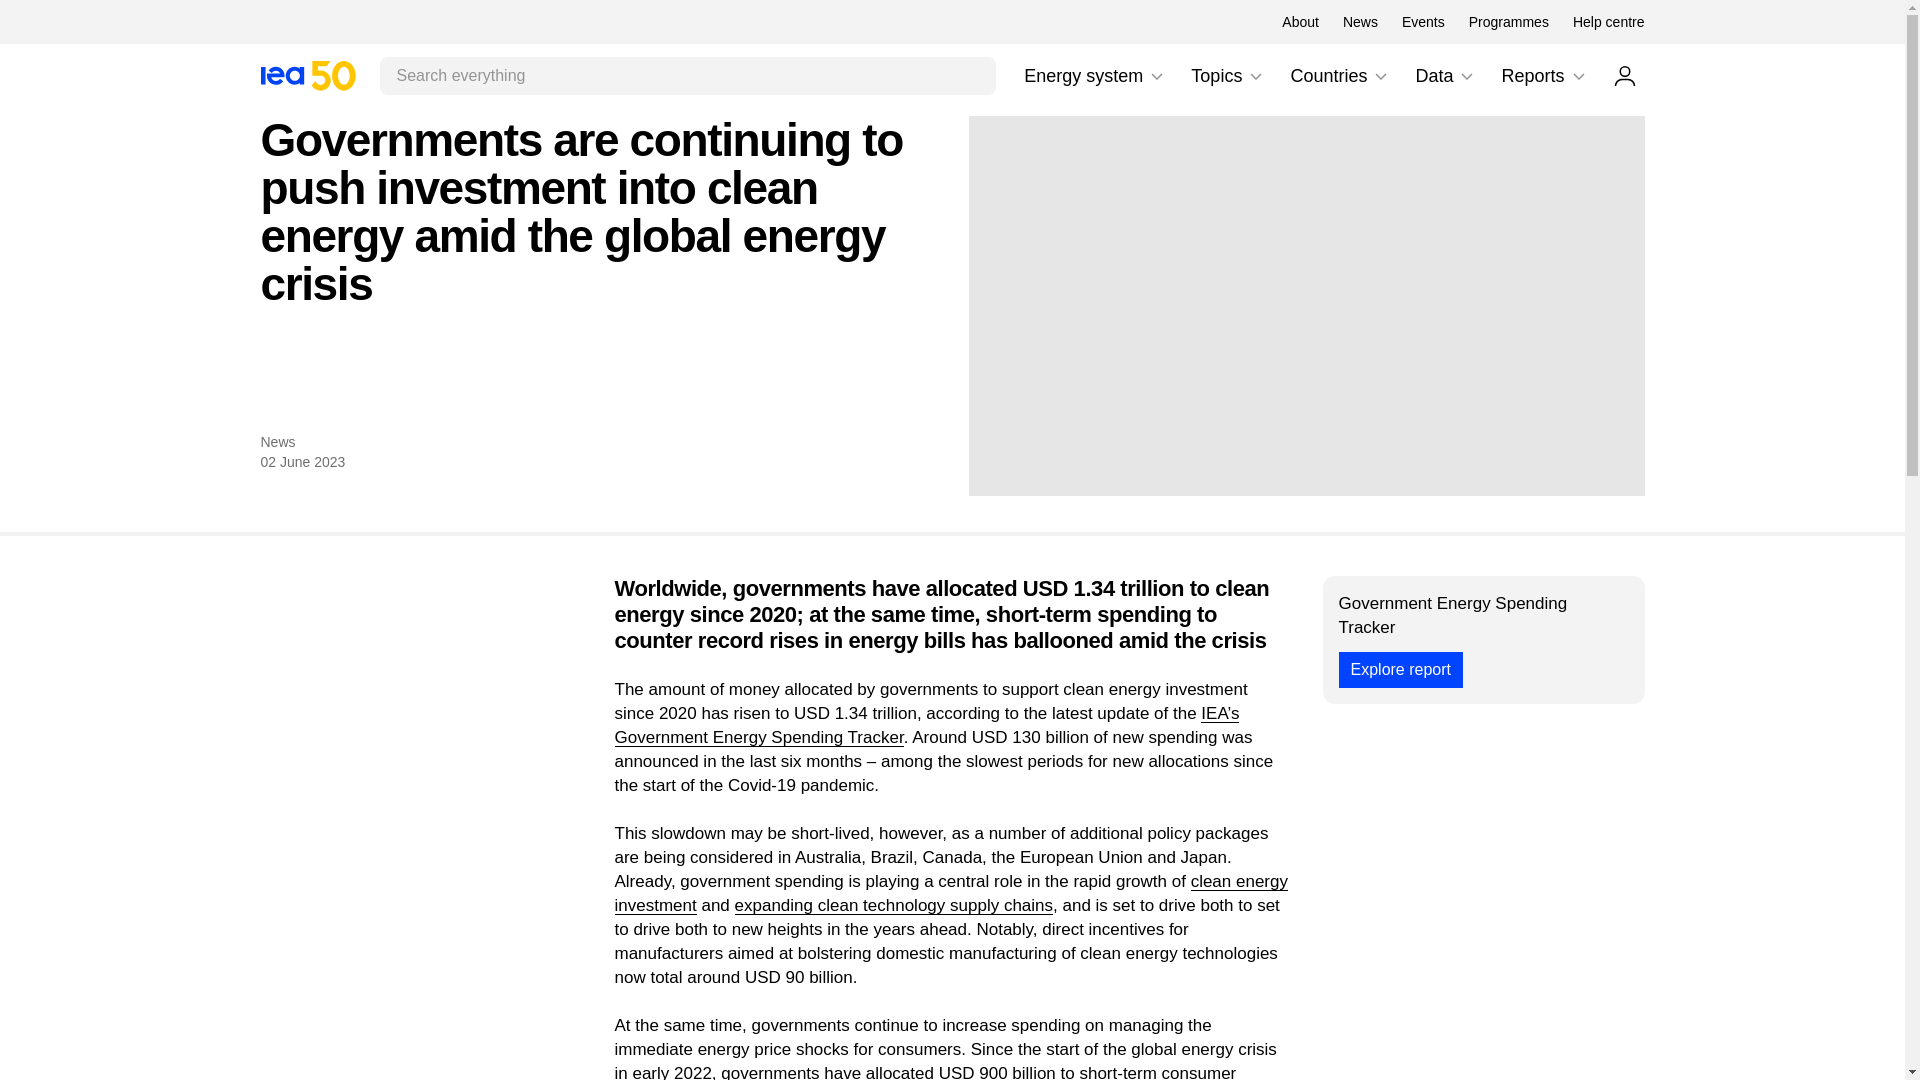  What do you see at coordinates (1578, 76) in the screenshot?
I see `About` at bounding box center [1578, 76].